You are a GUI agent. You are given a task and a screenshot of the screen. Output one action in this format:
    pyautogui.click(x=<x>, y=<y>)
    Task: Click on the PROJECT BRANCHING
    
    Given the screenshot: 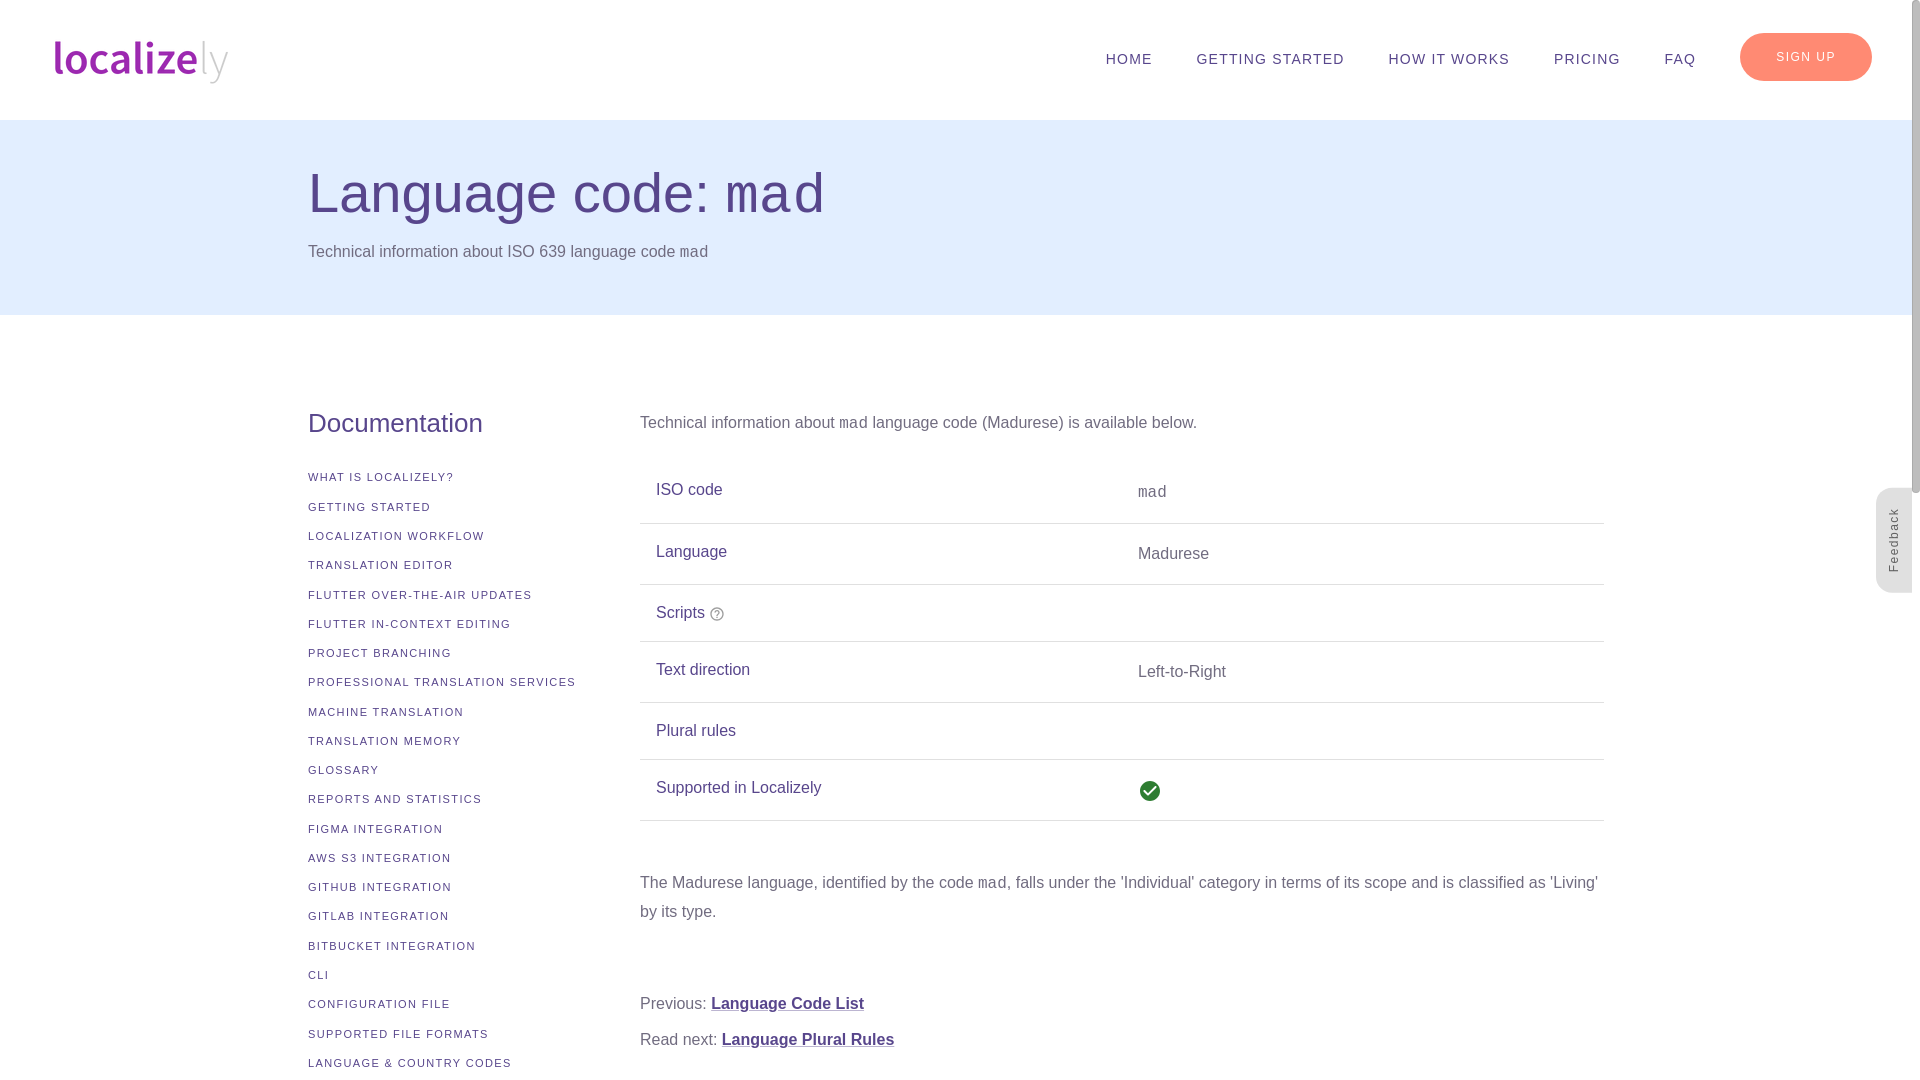 What is the action you would take?
    pyautogui.click(x=379, y=653)
    